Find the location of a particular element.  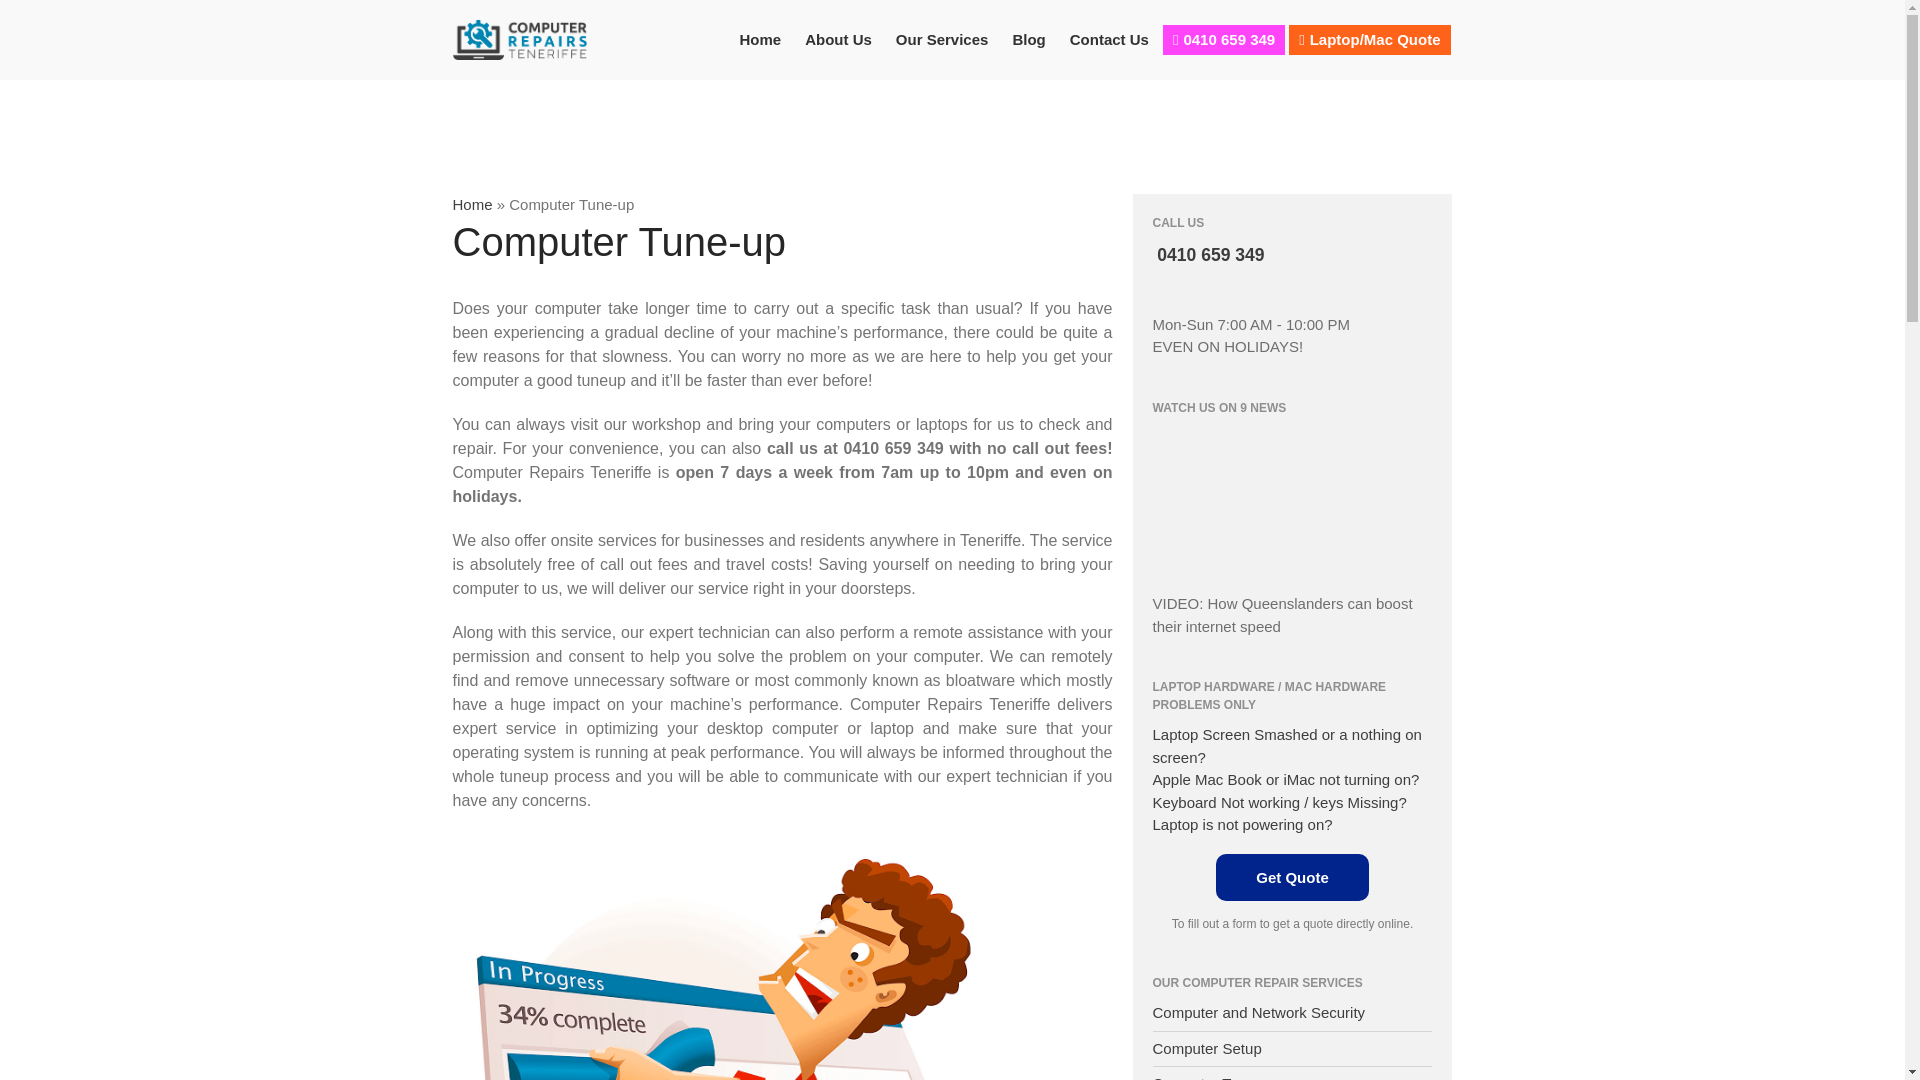

Computer Repairs Teneriffe is located at coordinates (720, 52).